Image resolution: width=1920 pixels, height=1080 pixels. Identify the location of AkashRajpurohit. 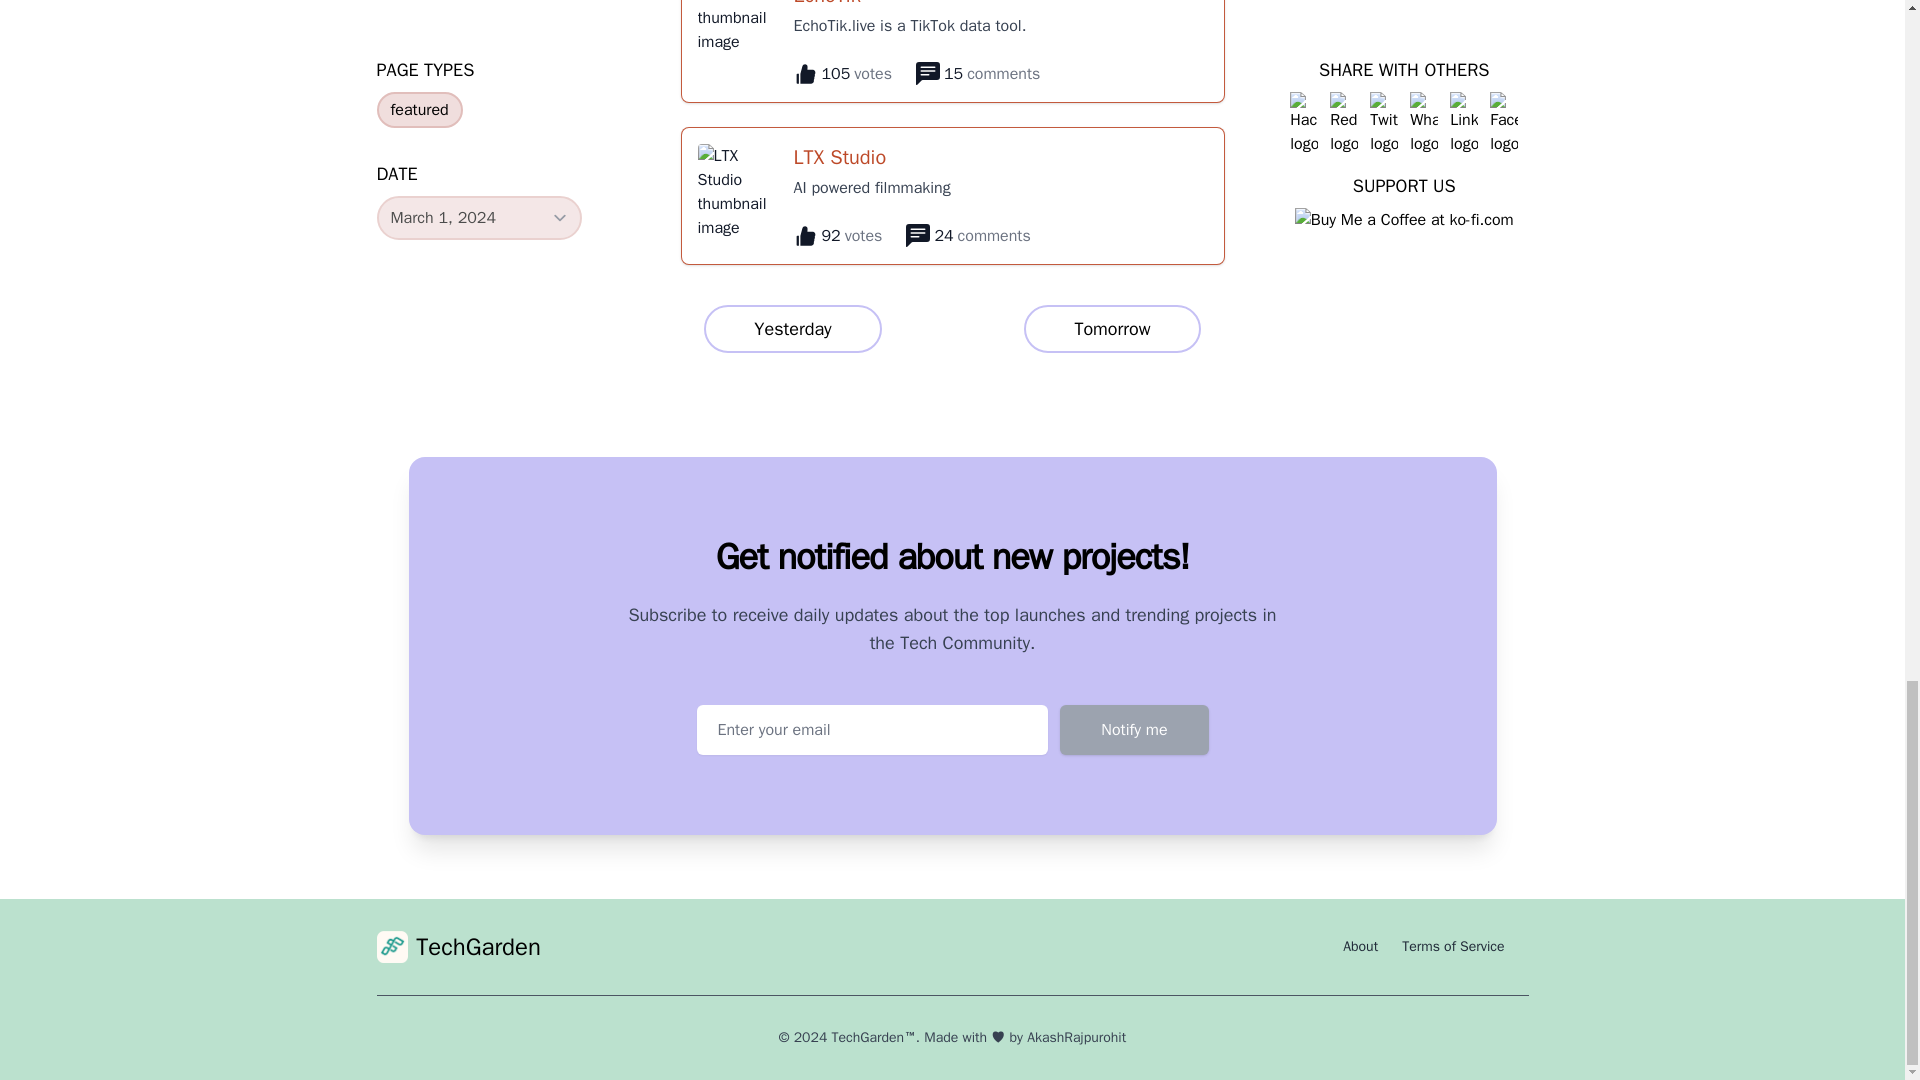
(1133, 730).